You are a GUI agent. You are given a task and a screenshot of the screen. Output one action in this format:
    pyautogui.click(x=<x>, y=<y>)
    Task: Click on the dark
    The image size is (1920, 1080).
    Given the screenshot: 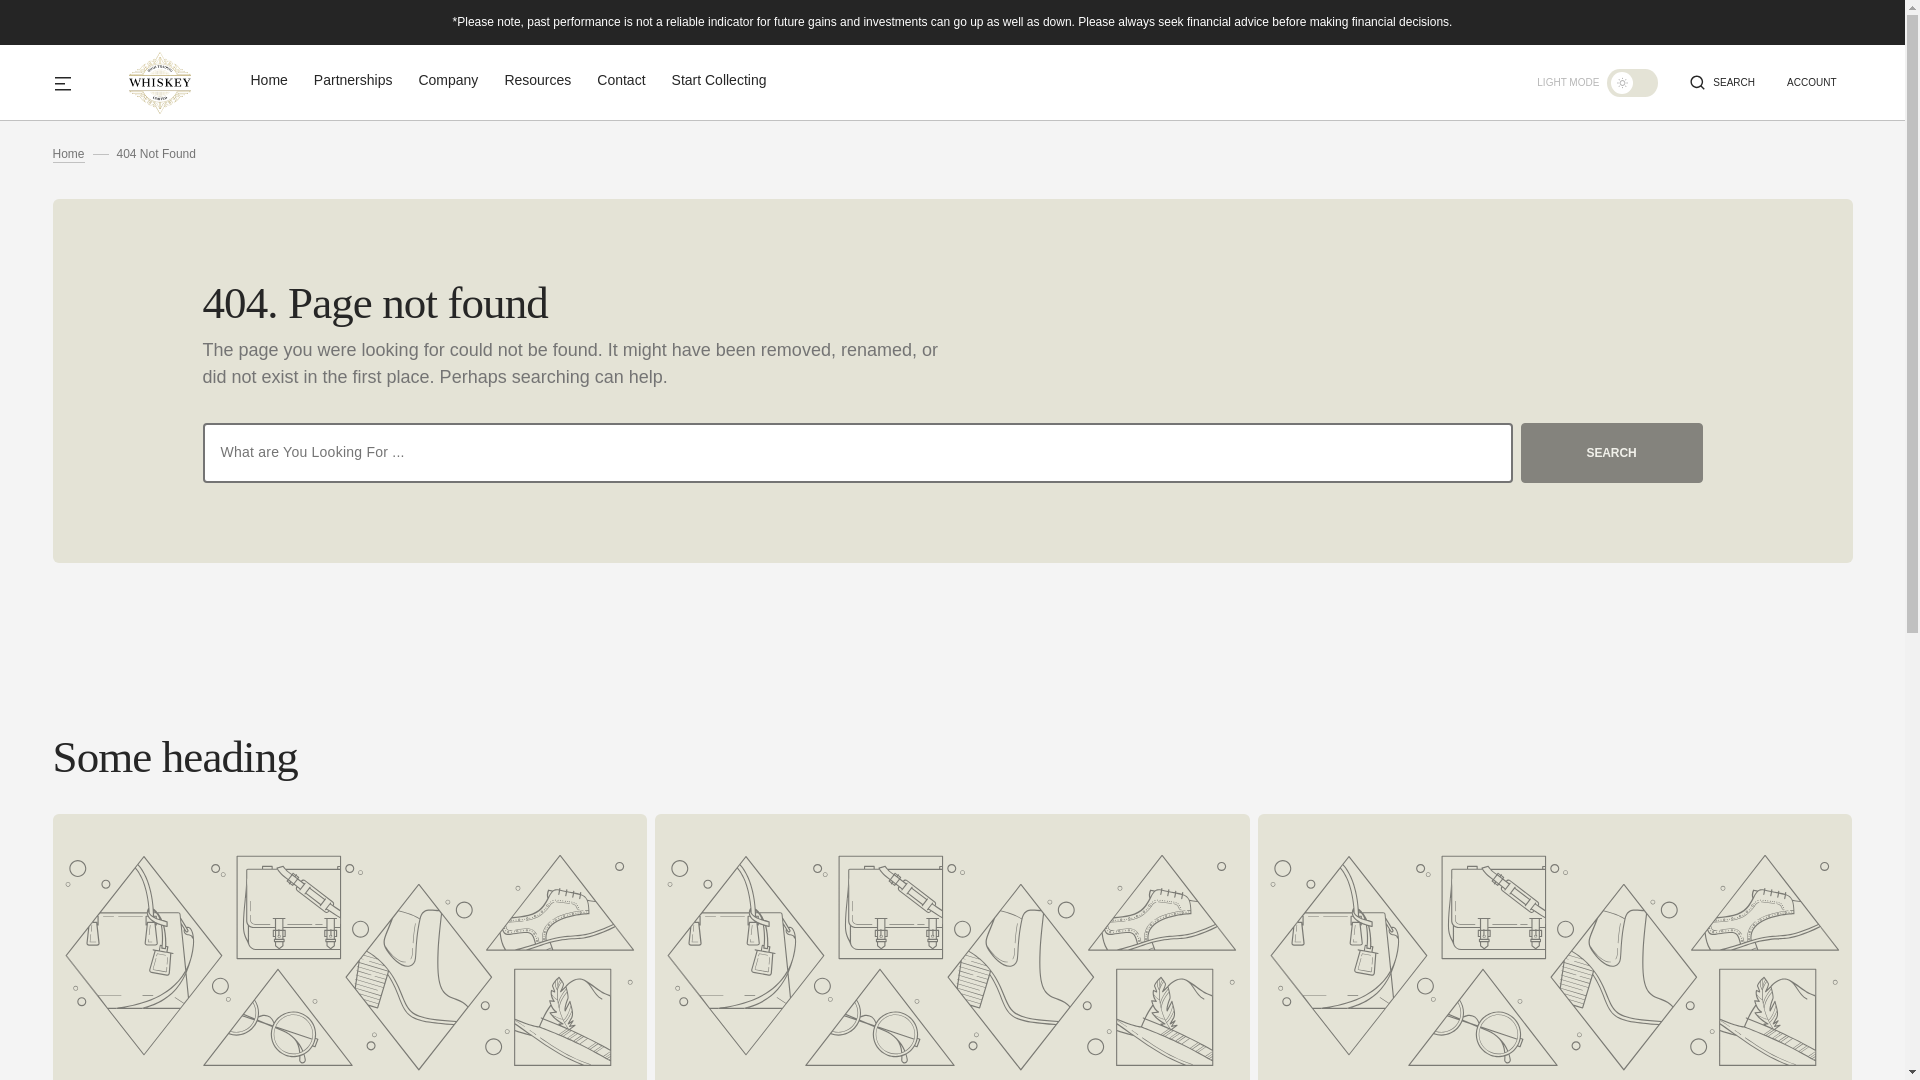 What is the action you would take?
    pyautogui.click(x=1632, y=82)
    